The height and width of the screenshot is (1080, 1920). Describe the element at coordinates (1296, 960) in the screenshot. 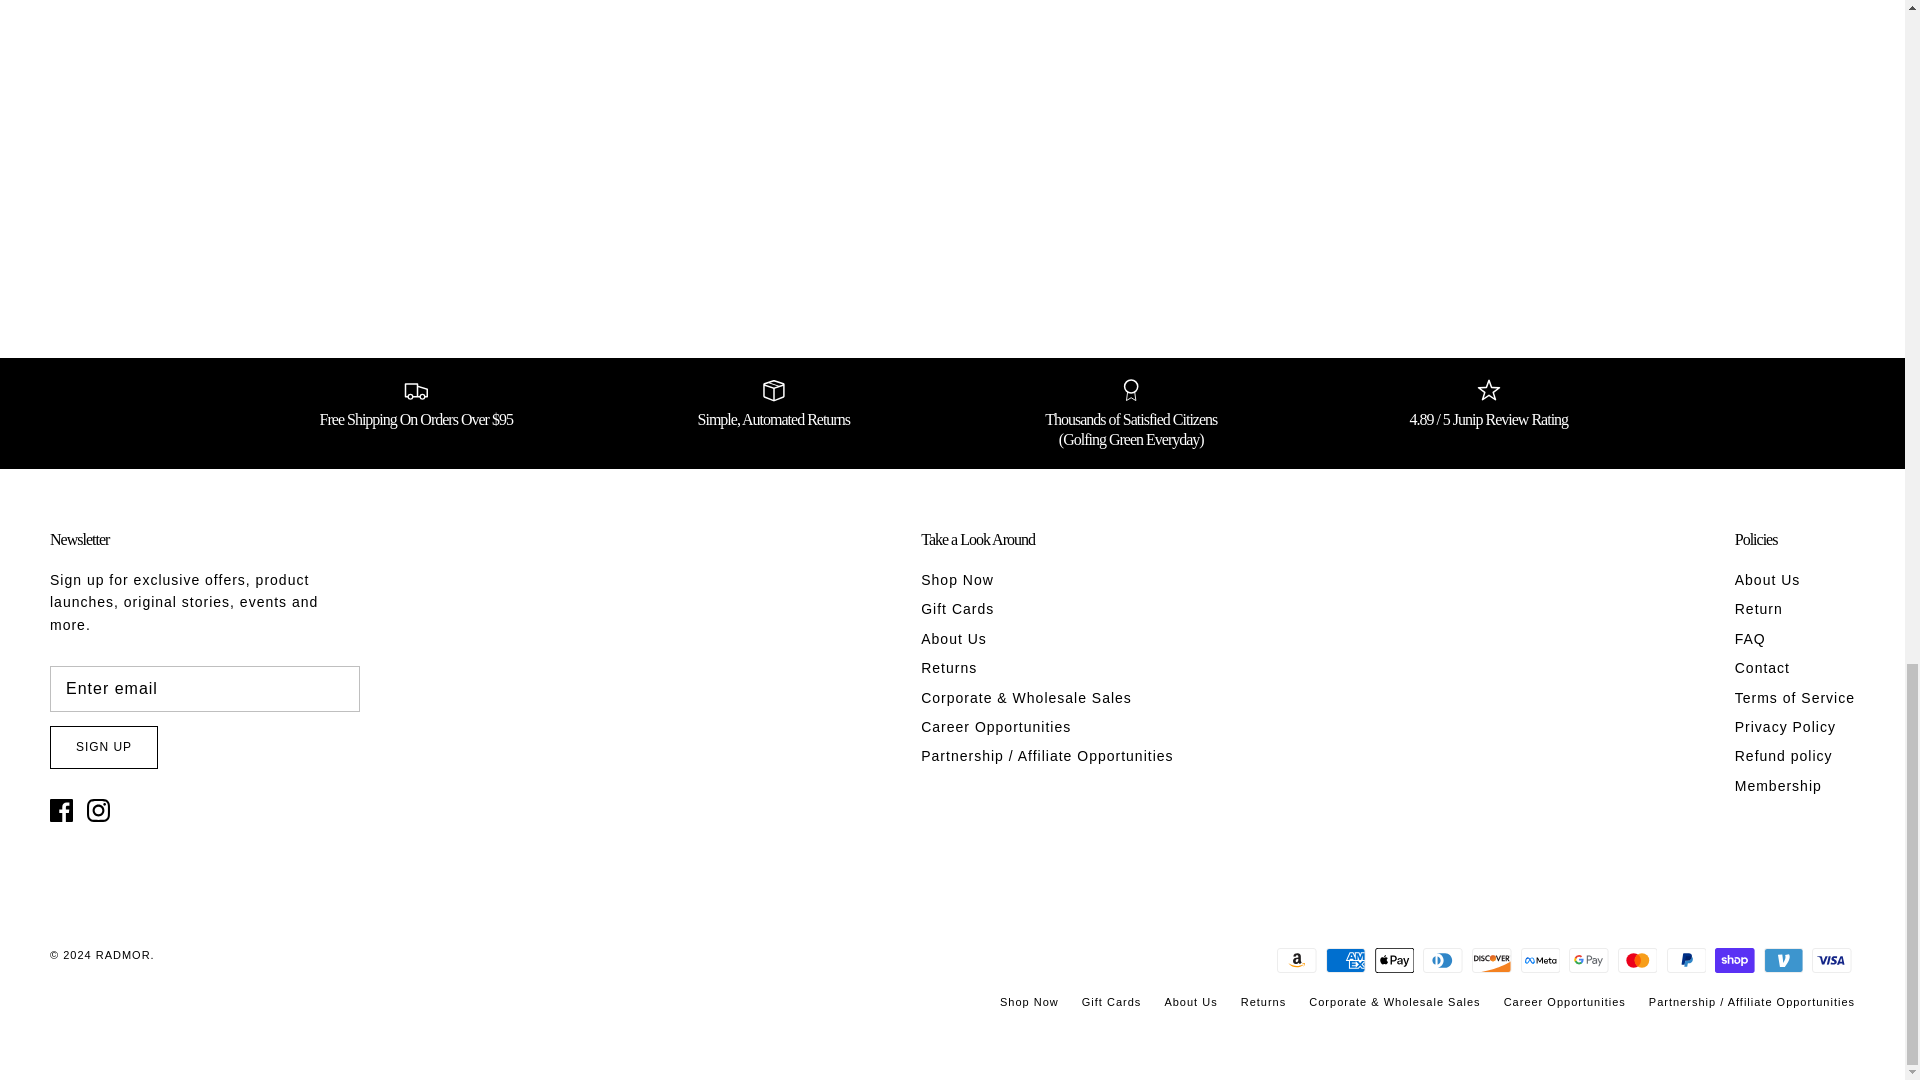

I see `Amazon` at that location.